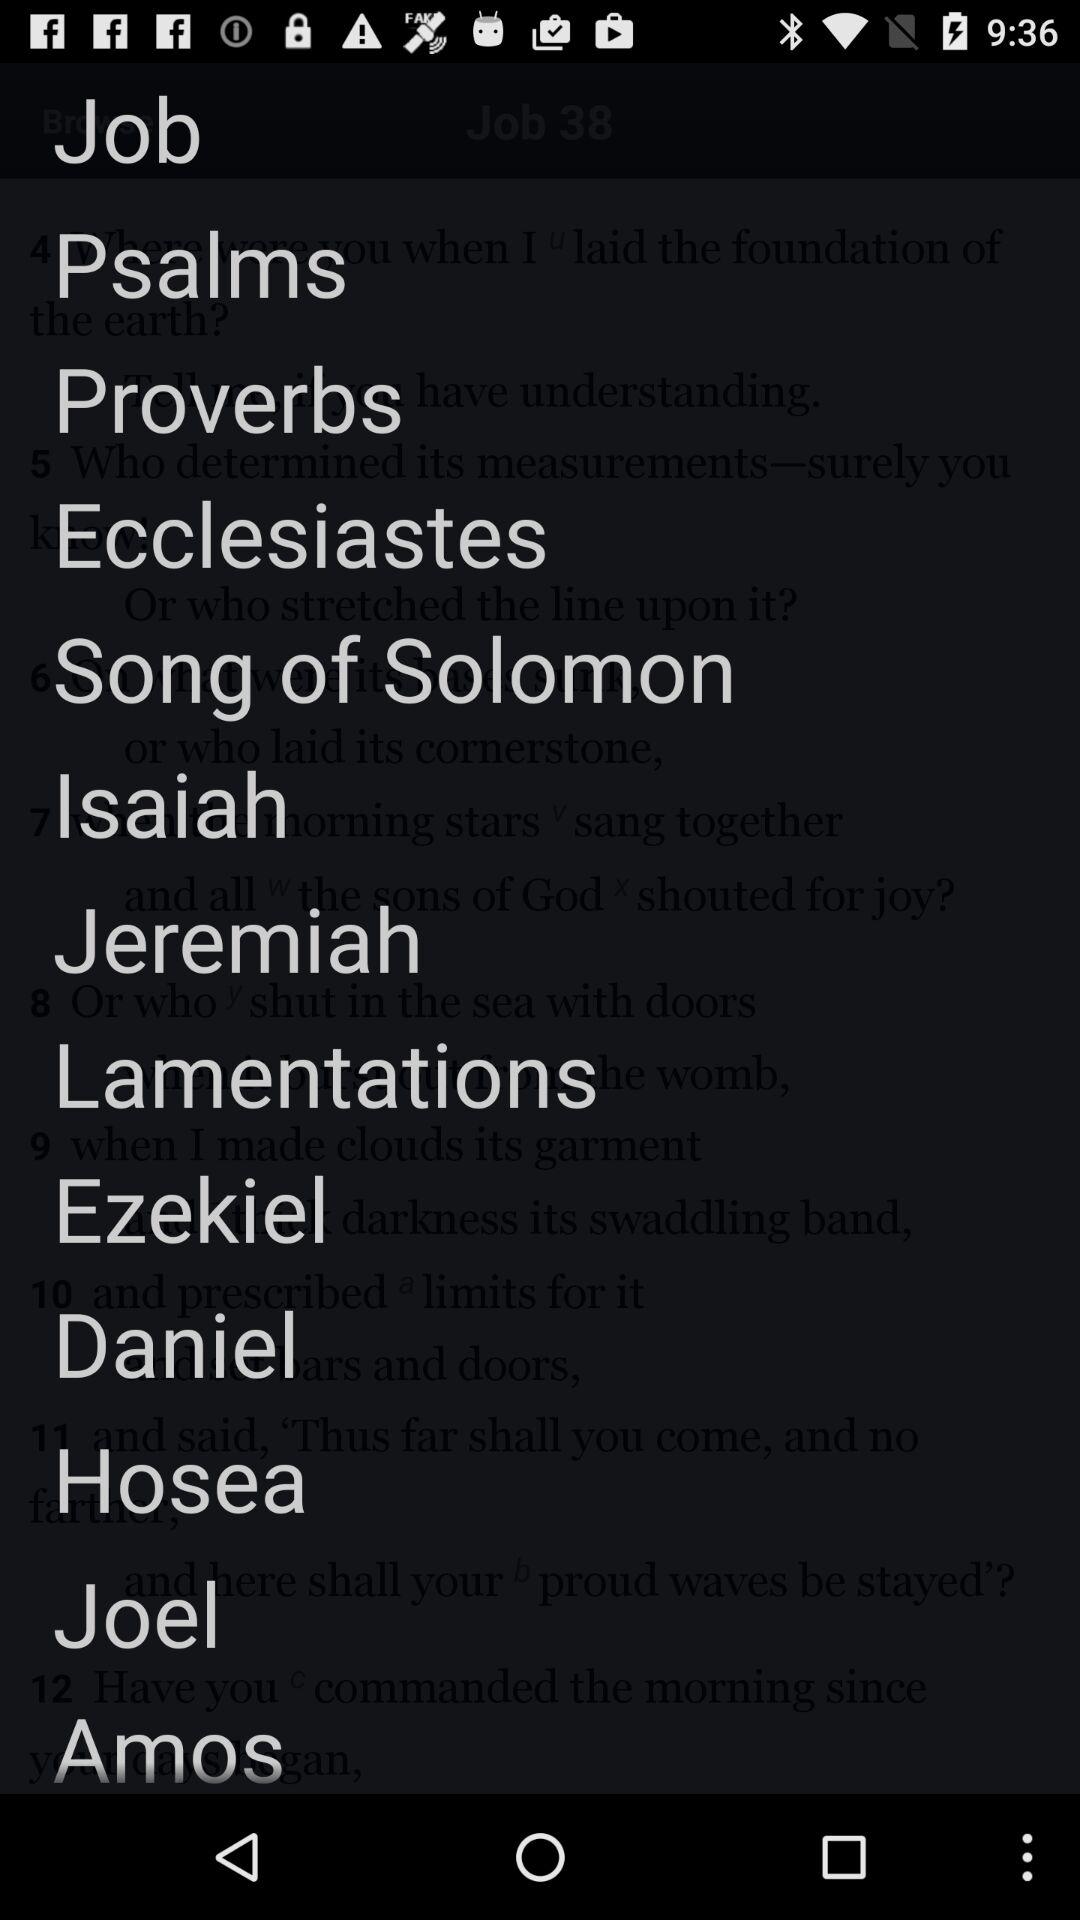 The height and width of the screenshot is (1920, 1080). I want to click on choose the app below the daniel, so click(154, 1478).